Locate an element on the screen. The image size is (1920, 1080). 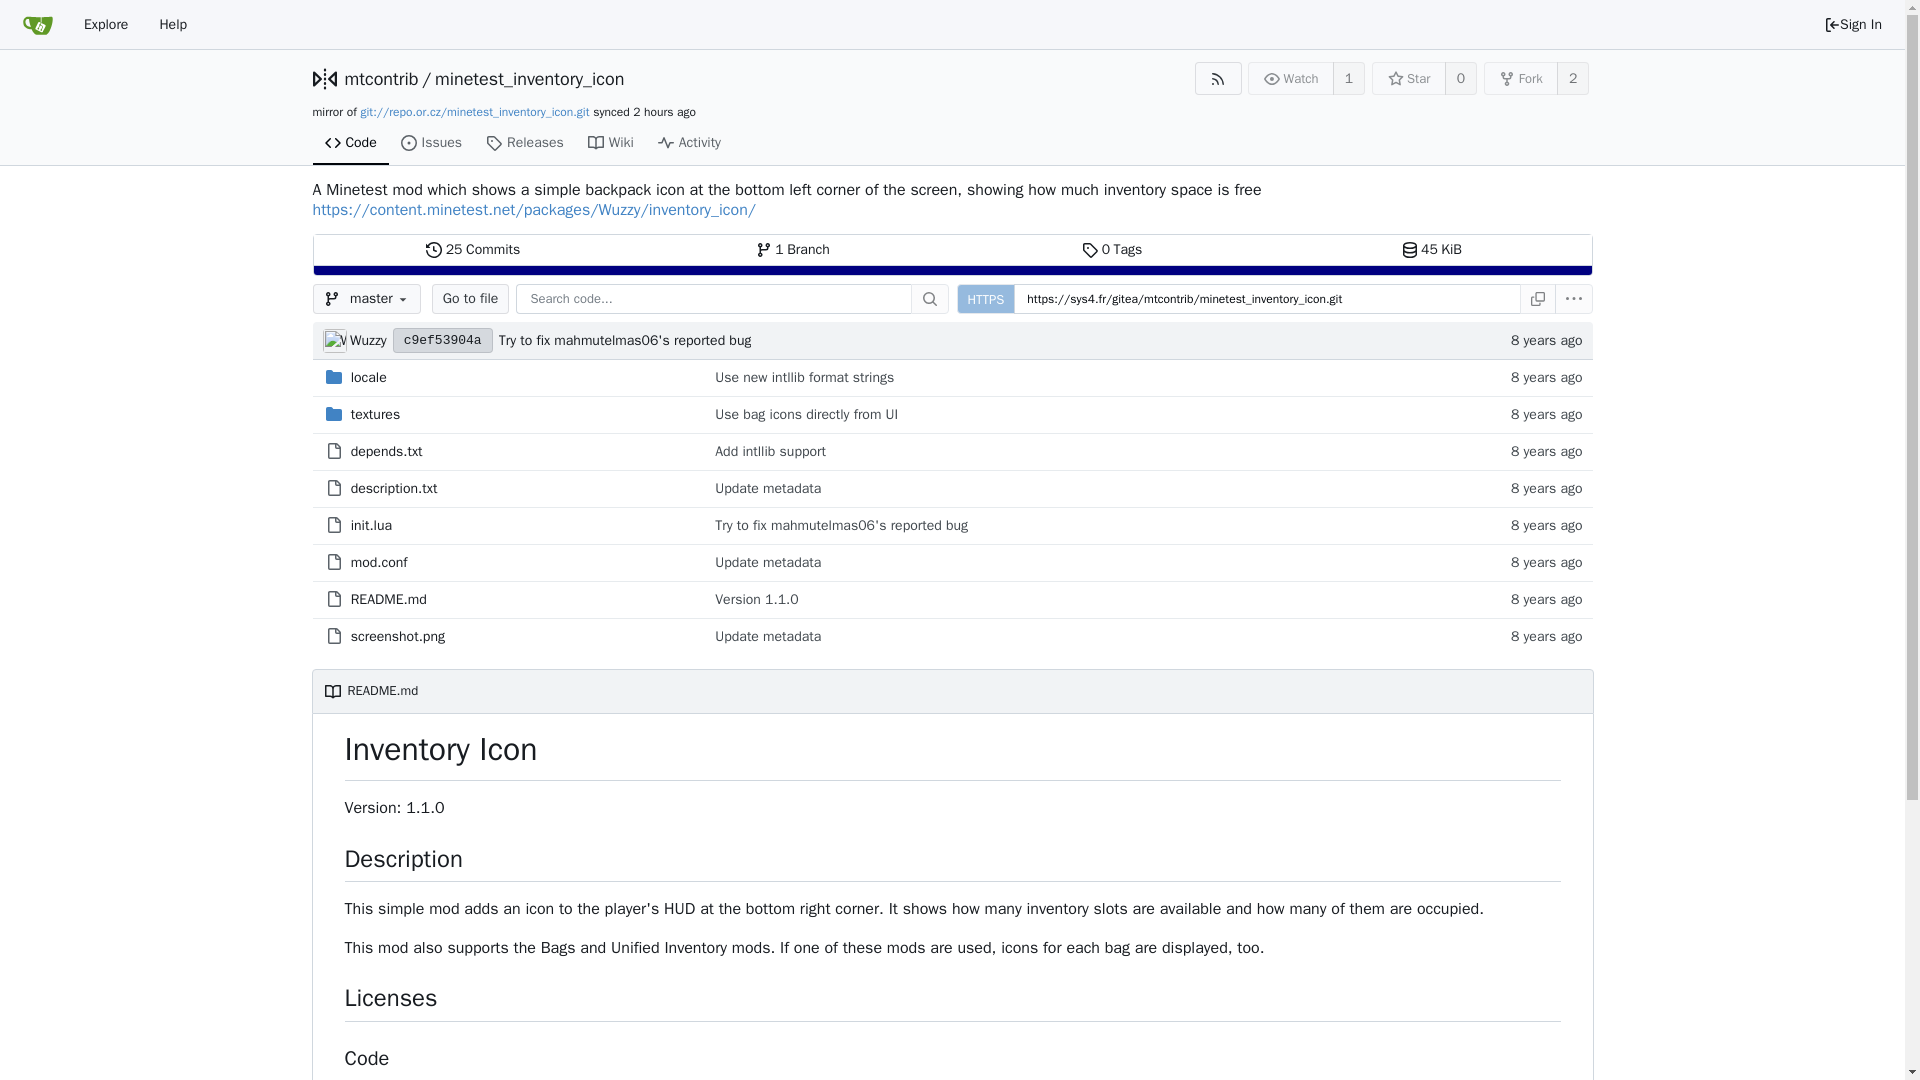
Try to fix mahmutelmas06's reported bug is located at coordinates (1000, 340).